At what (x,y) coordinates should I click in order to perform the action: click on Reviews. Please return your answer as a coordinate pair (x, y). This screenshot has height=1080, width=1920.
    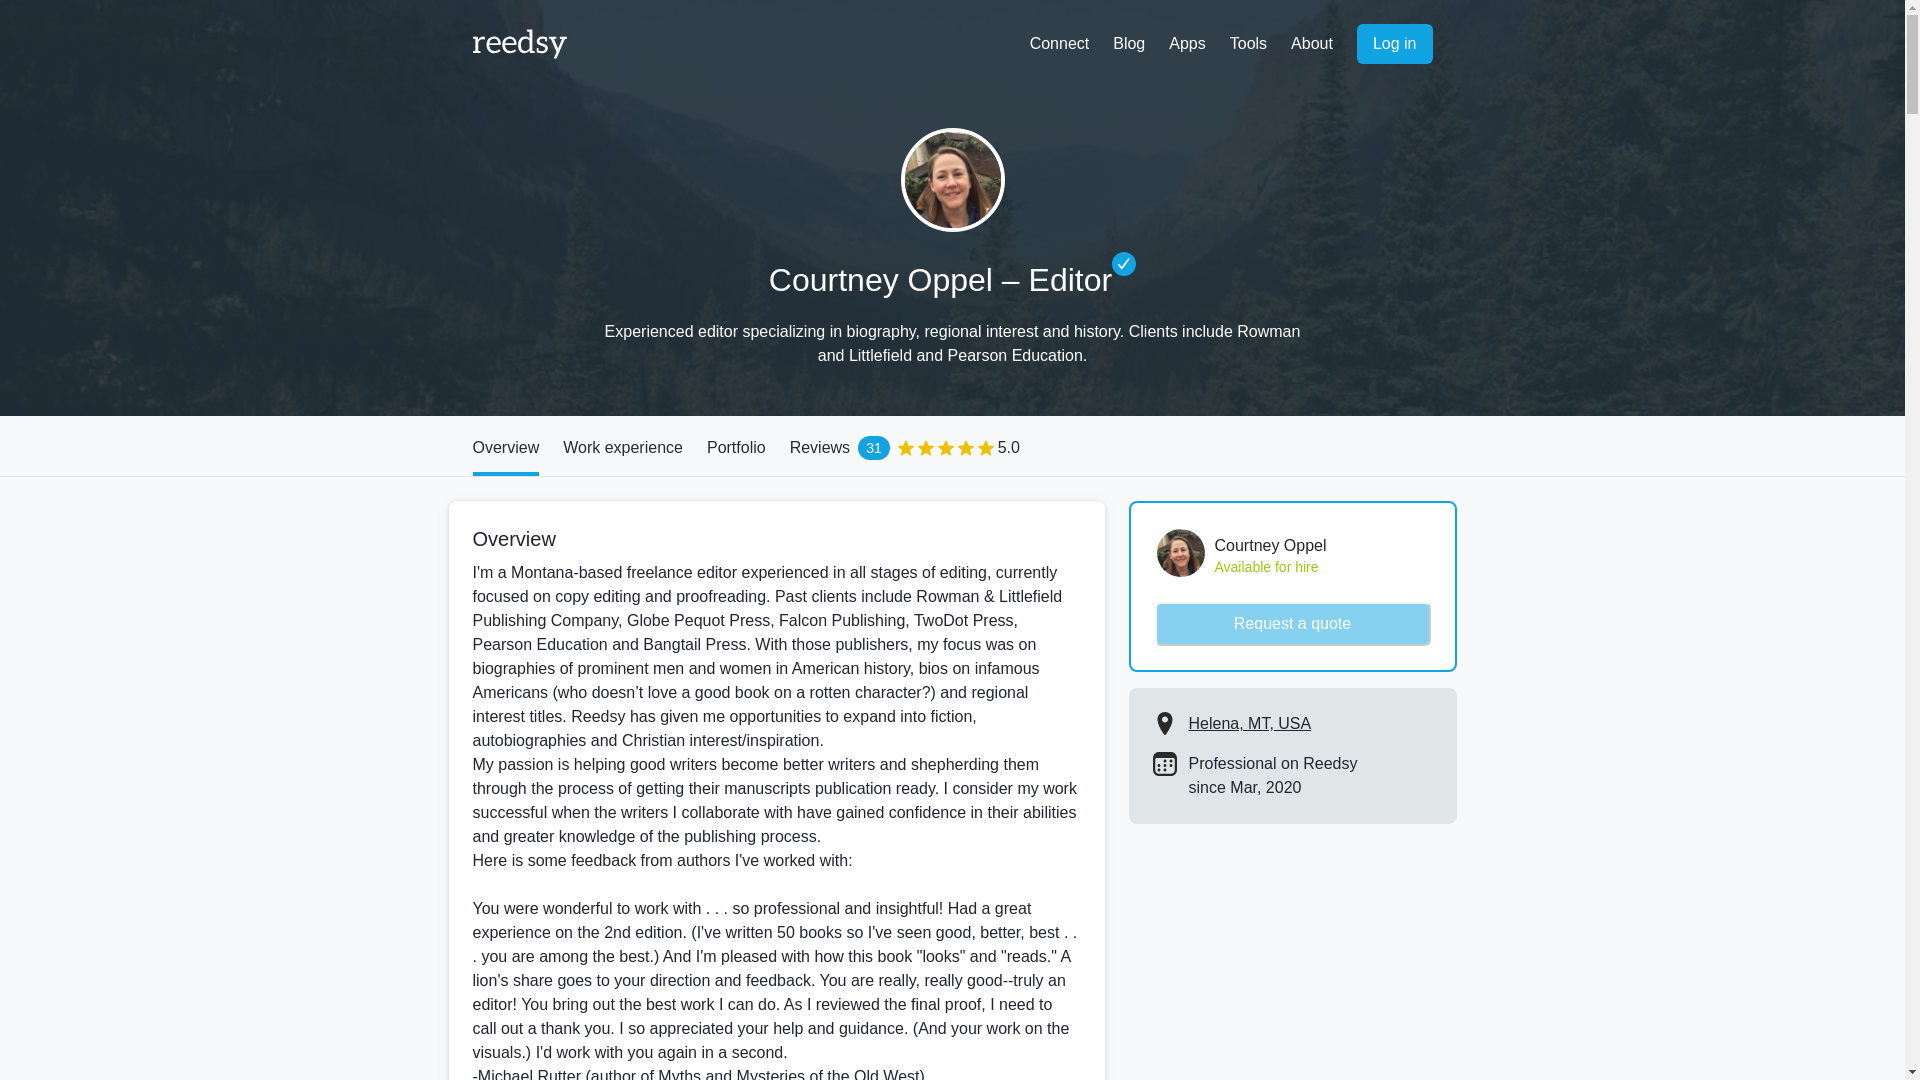
    Looking at the image, I should click on (952, 446).